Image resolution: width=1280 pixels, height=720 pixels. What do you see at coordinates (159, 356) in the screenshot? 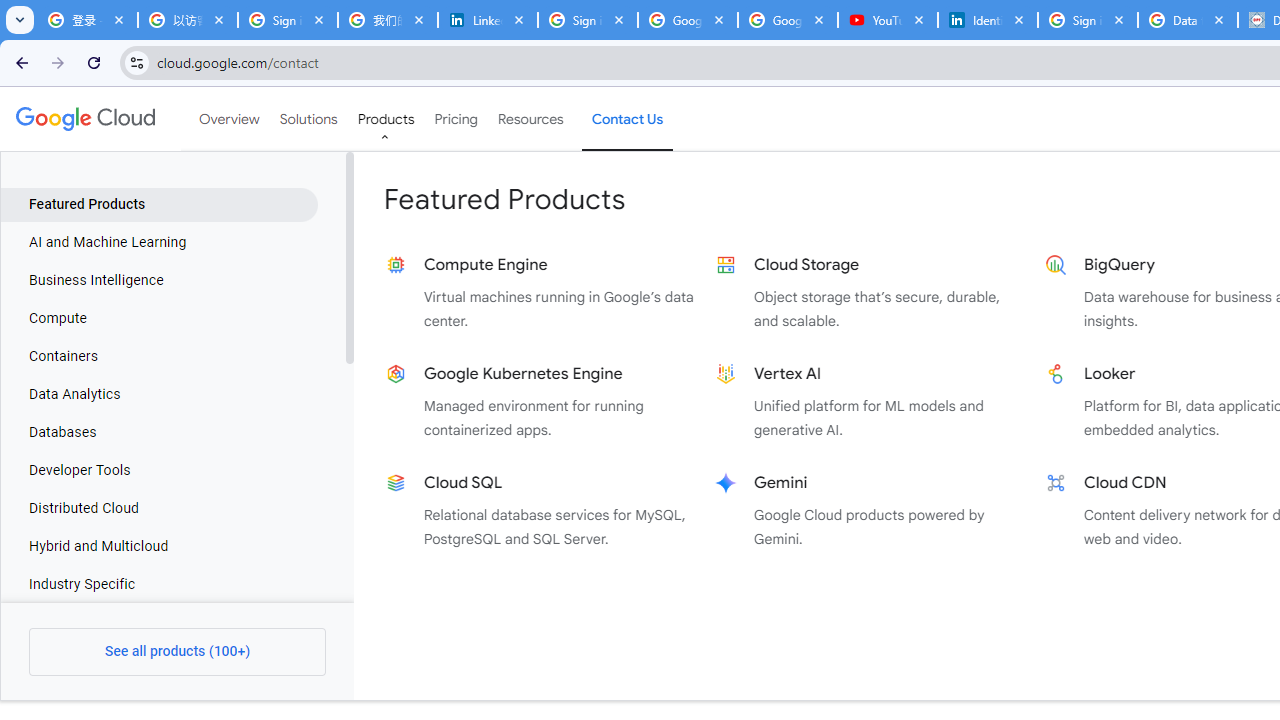
I see `Containers` at bounding box center [159, 356].